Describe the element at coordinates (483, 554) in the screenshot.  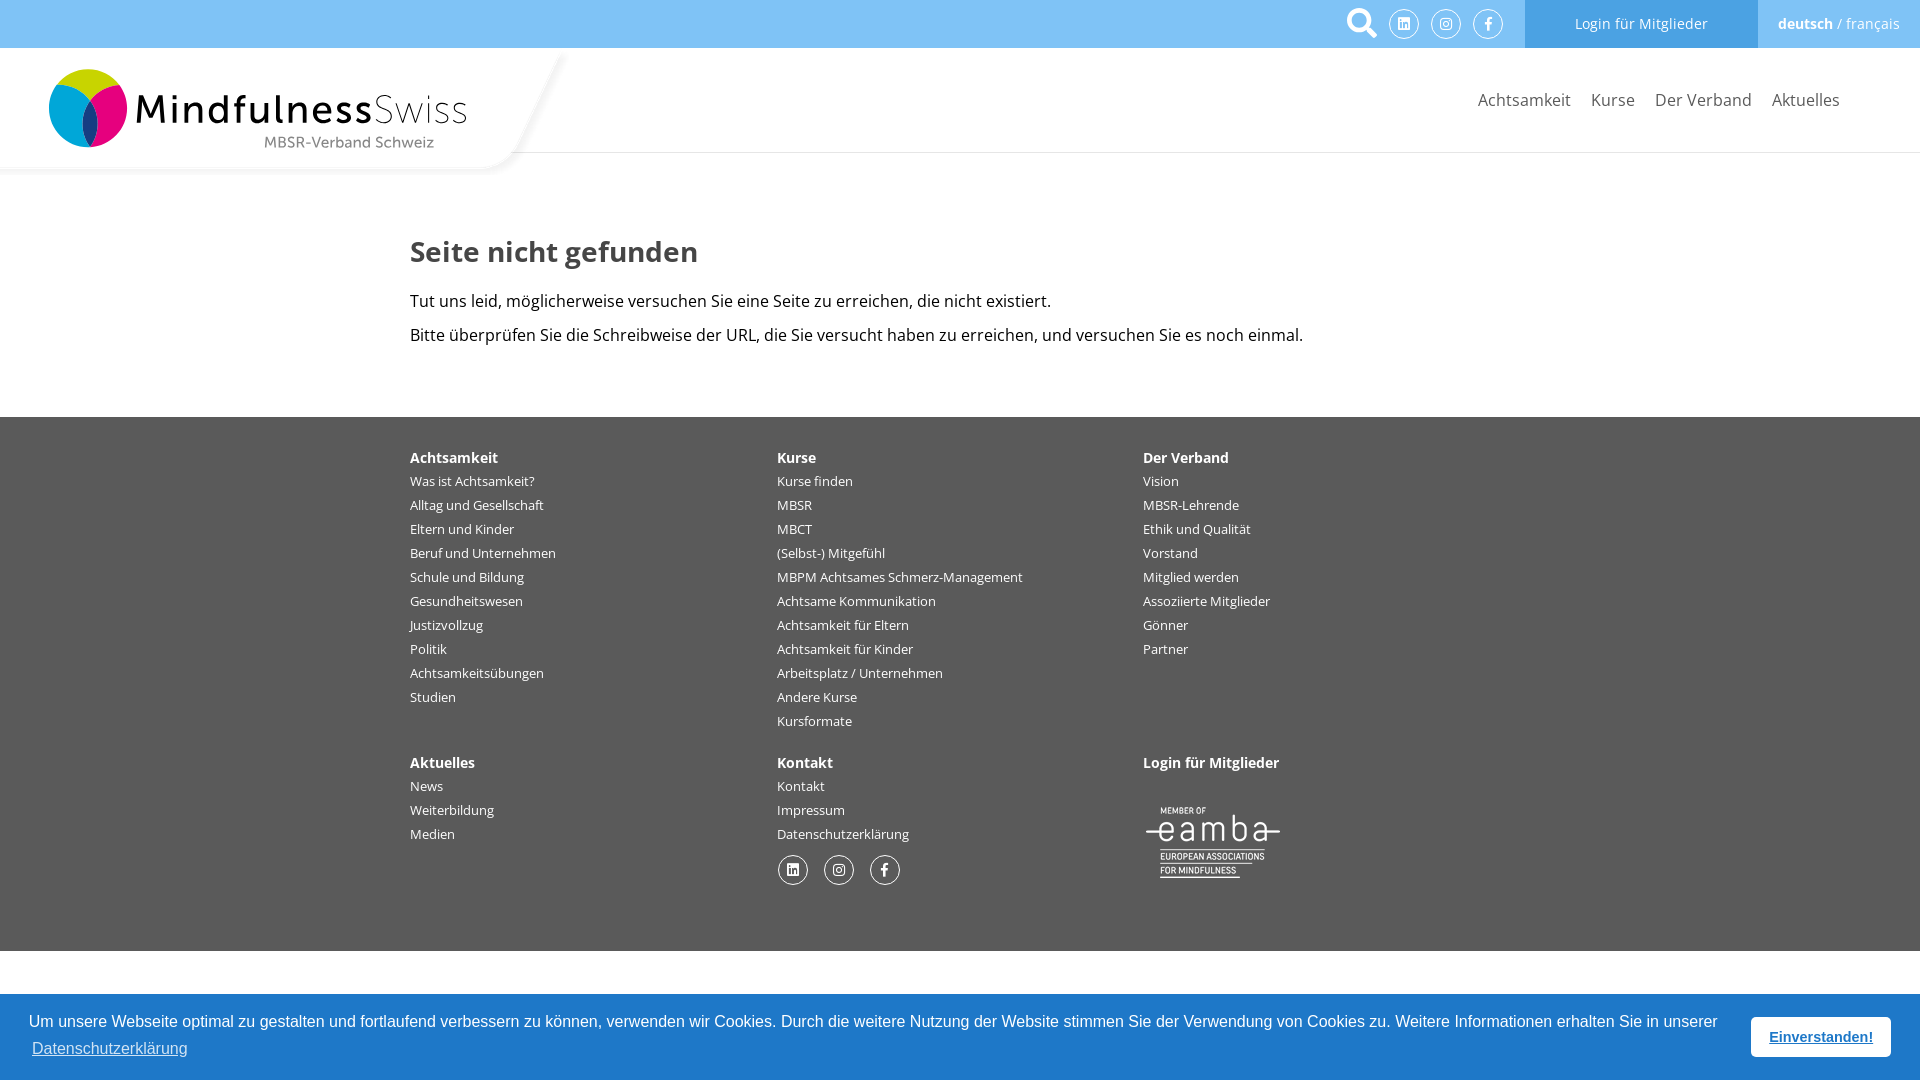
I see `Beruf und Unternehmen` at that location.